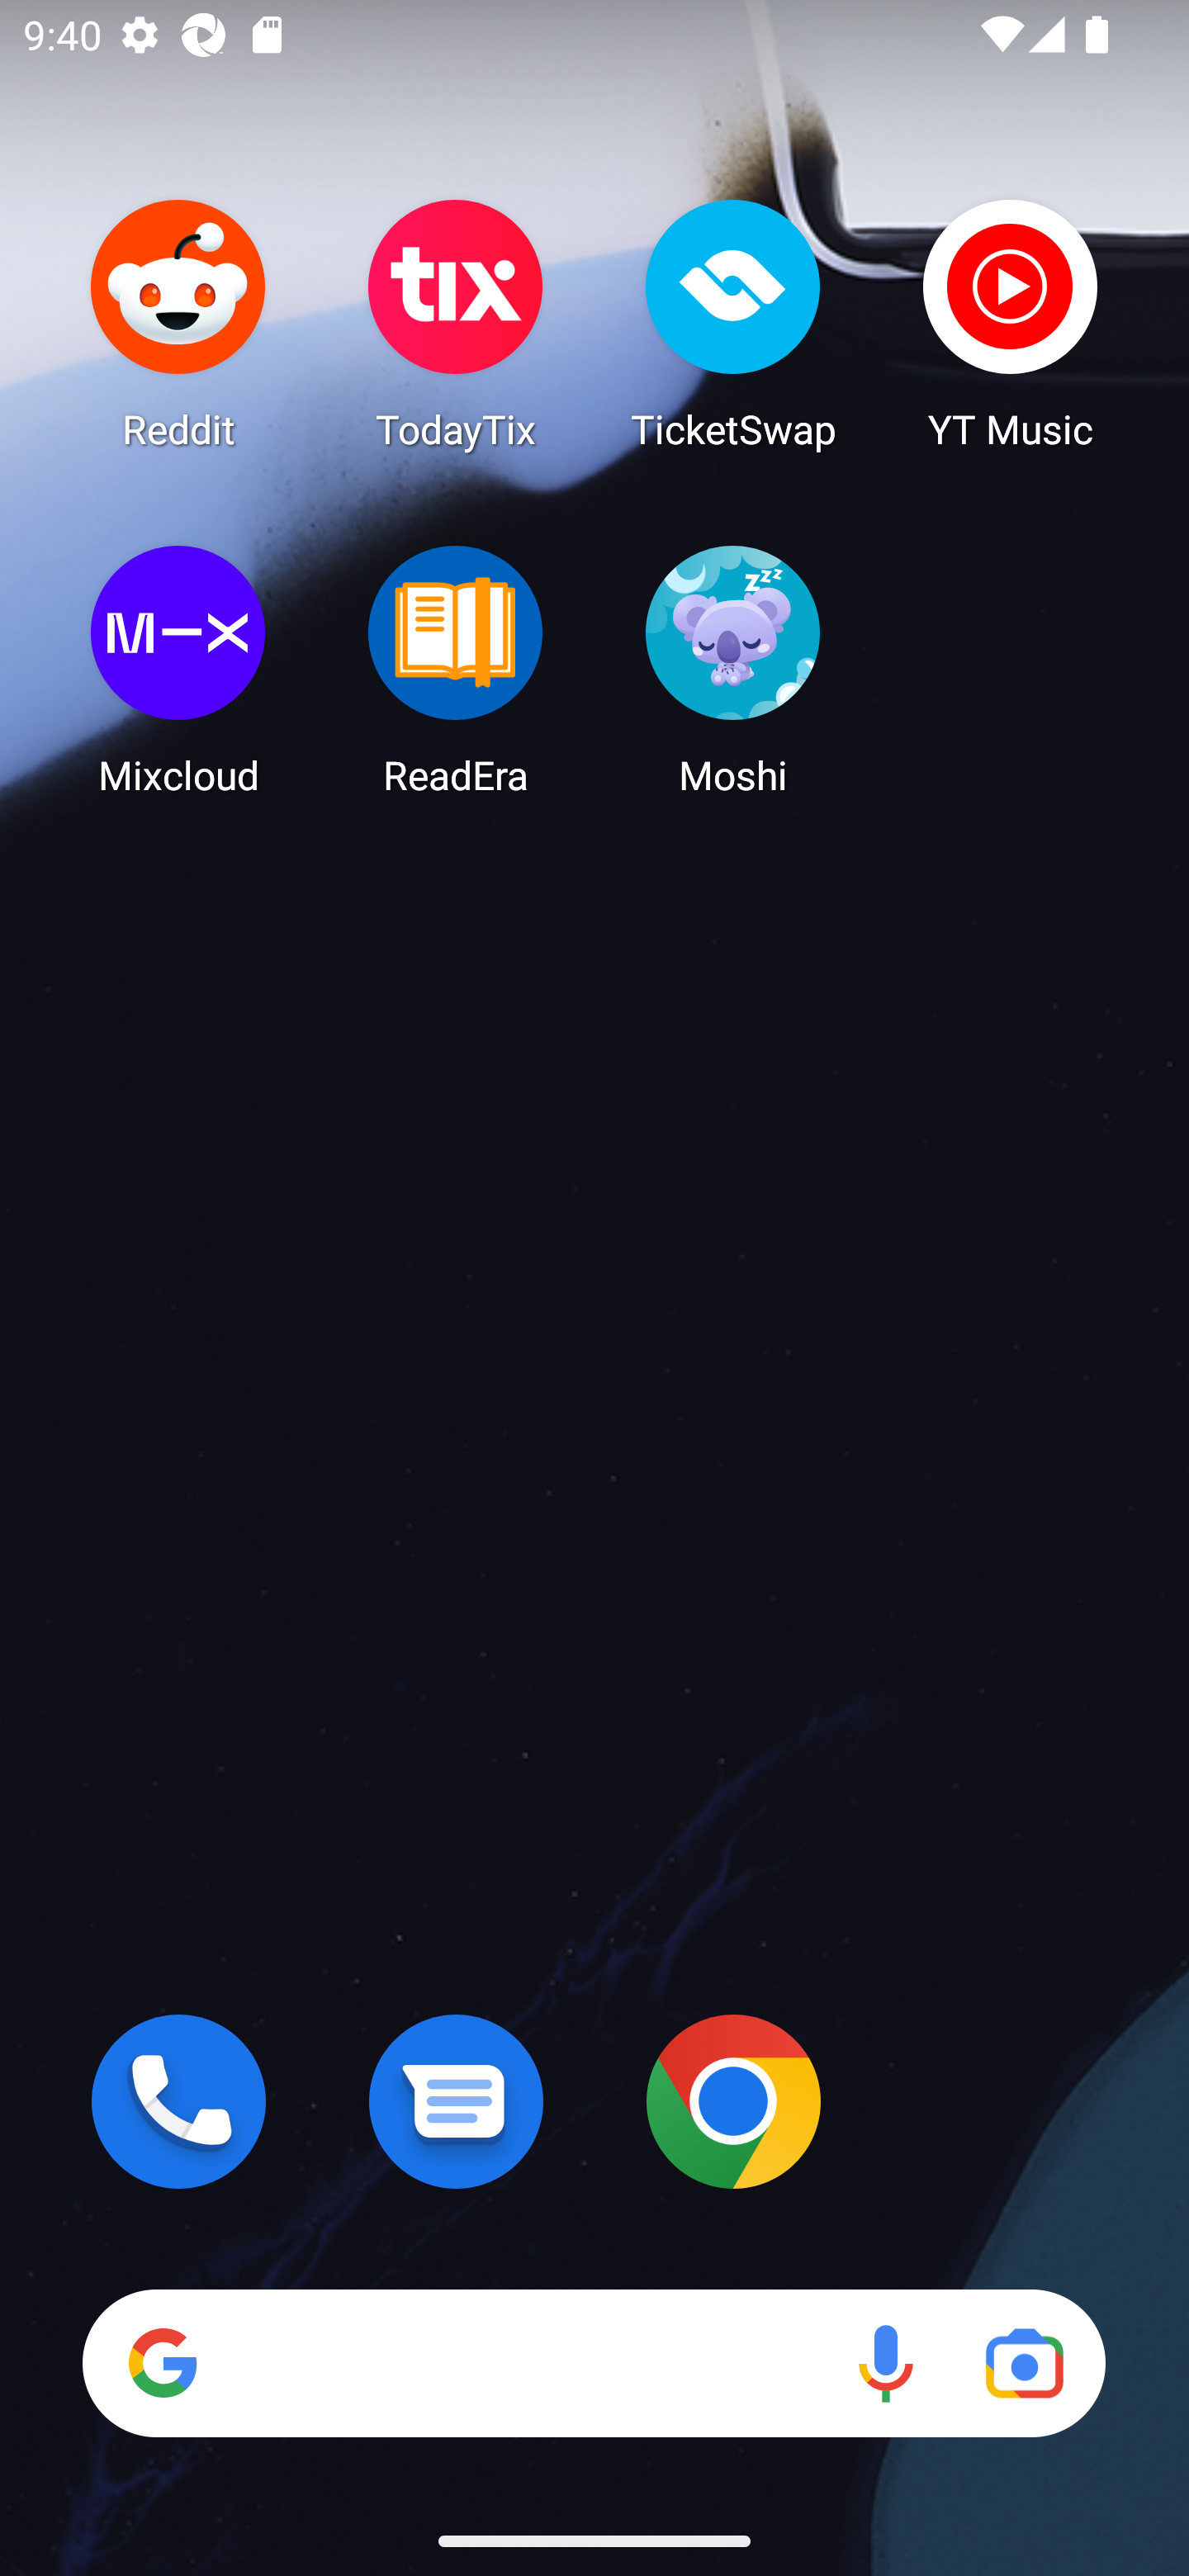  Describe the element at coordinates (1011, 324) in the screenshot. I see `YT Music` at that location.